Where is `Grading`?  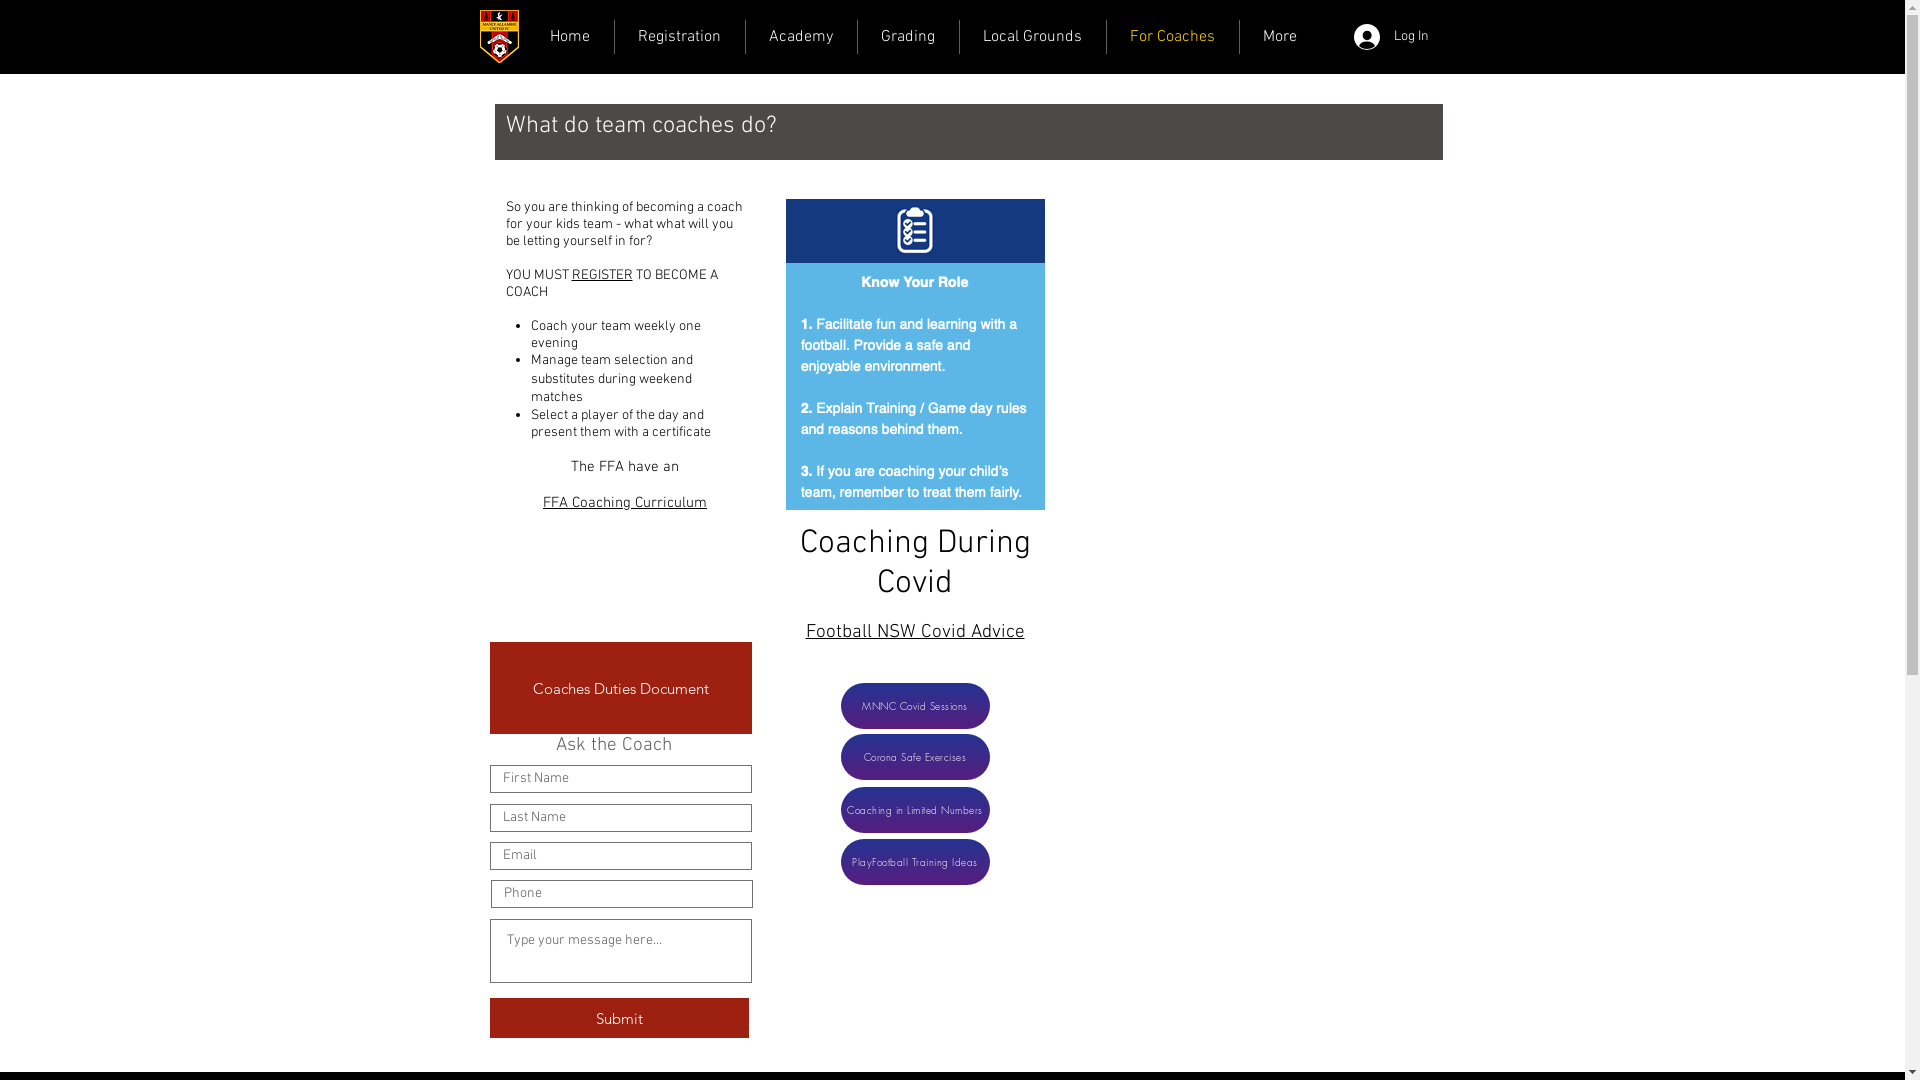 Grading is located at coordinates (908, 37).